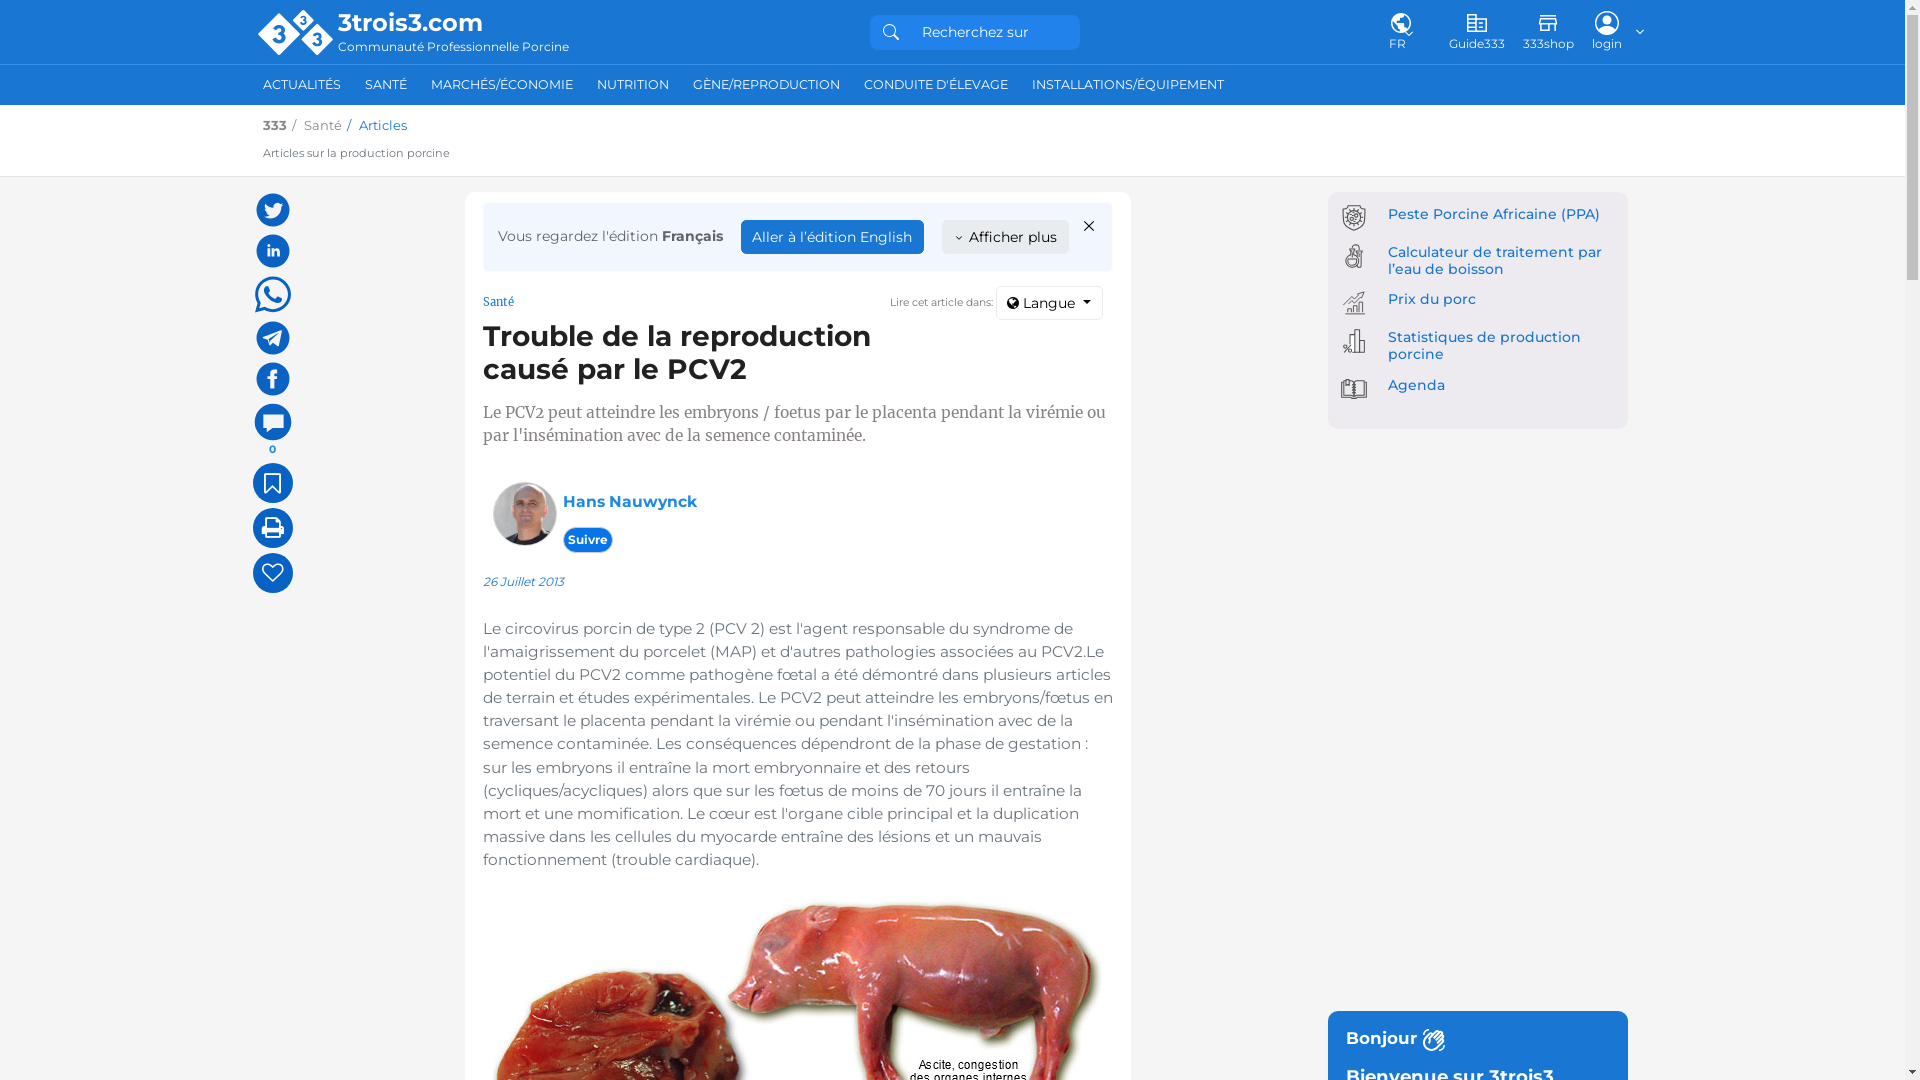  What do you see at coordinates (1098, 912) in the screenshot?
I see `Italiano` at bounding box center [1098, 912].